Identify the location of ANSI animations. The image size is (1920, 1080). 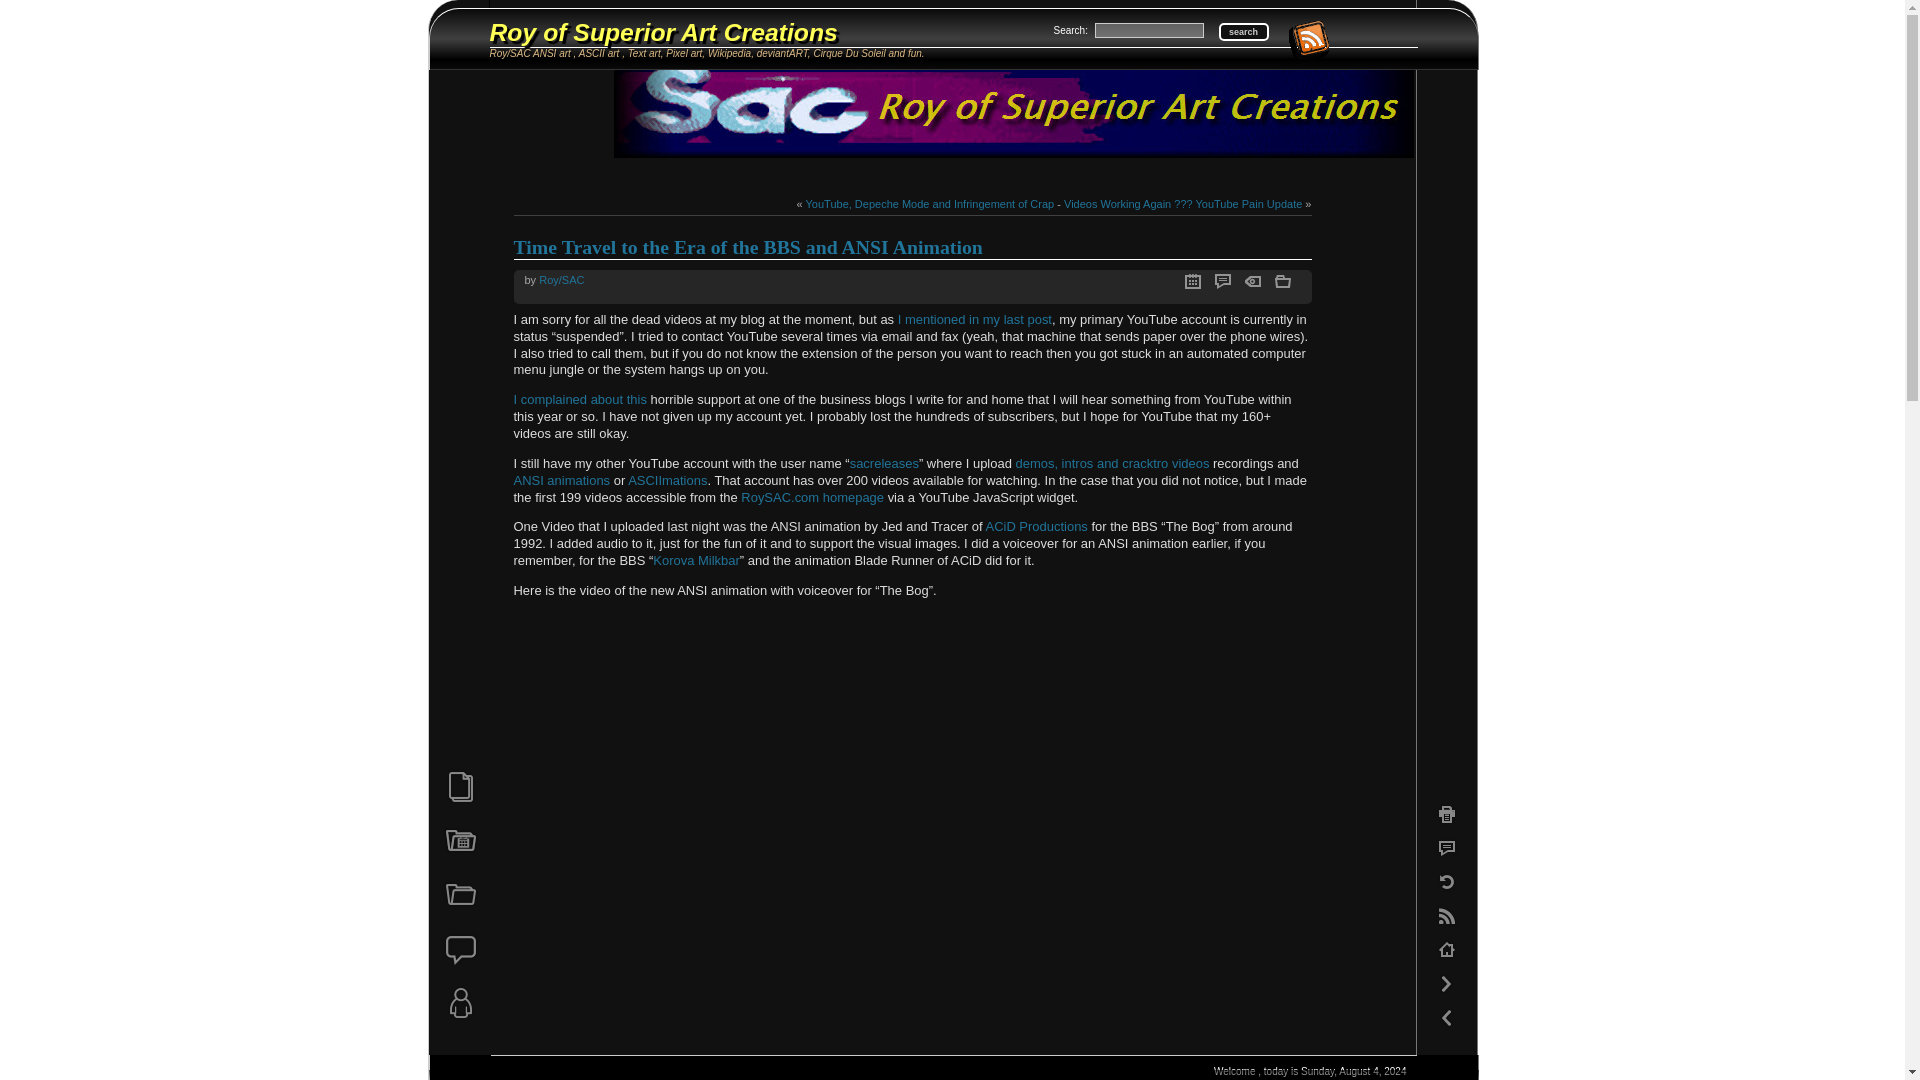
(562, 480).